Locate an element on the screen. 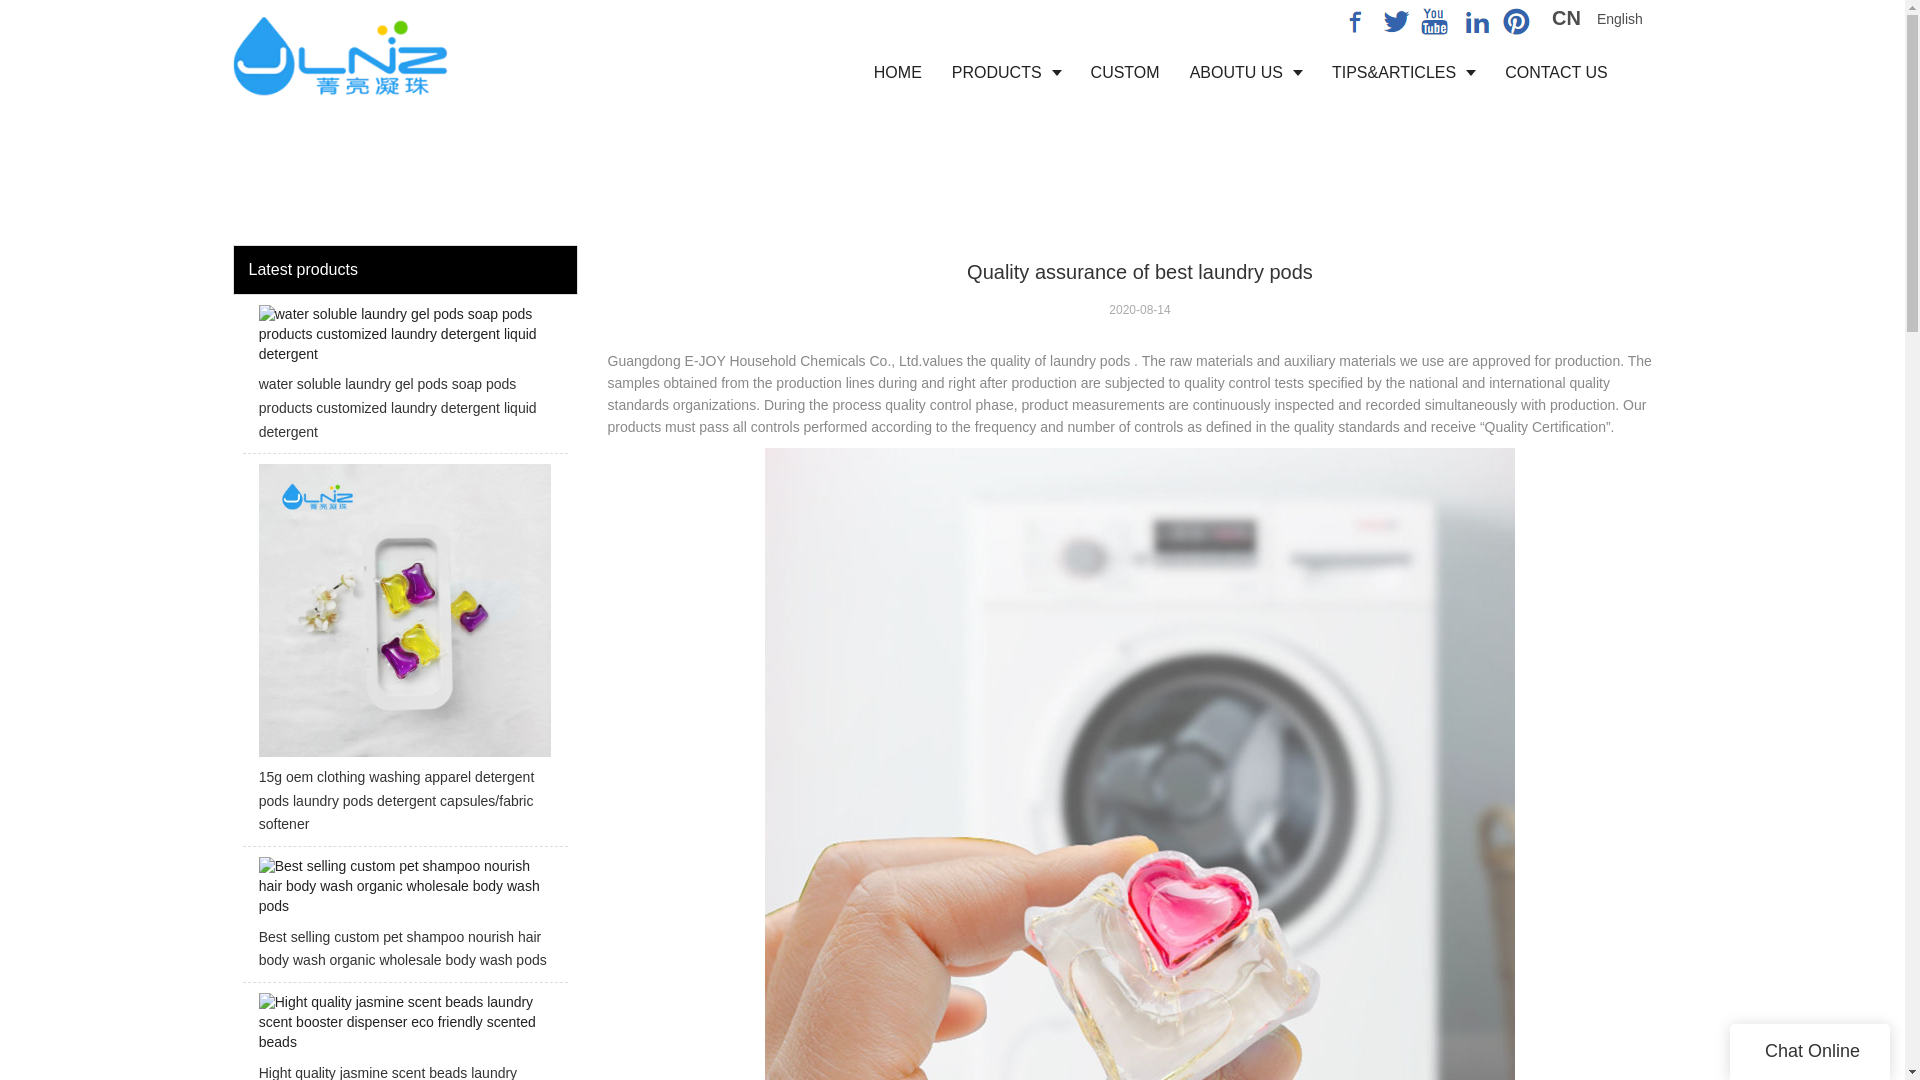 This screenshot has height=1080, width=1920. CUSTOM is located at coordinates (1125, 72).